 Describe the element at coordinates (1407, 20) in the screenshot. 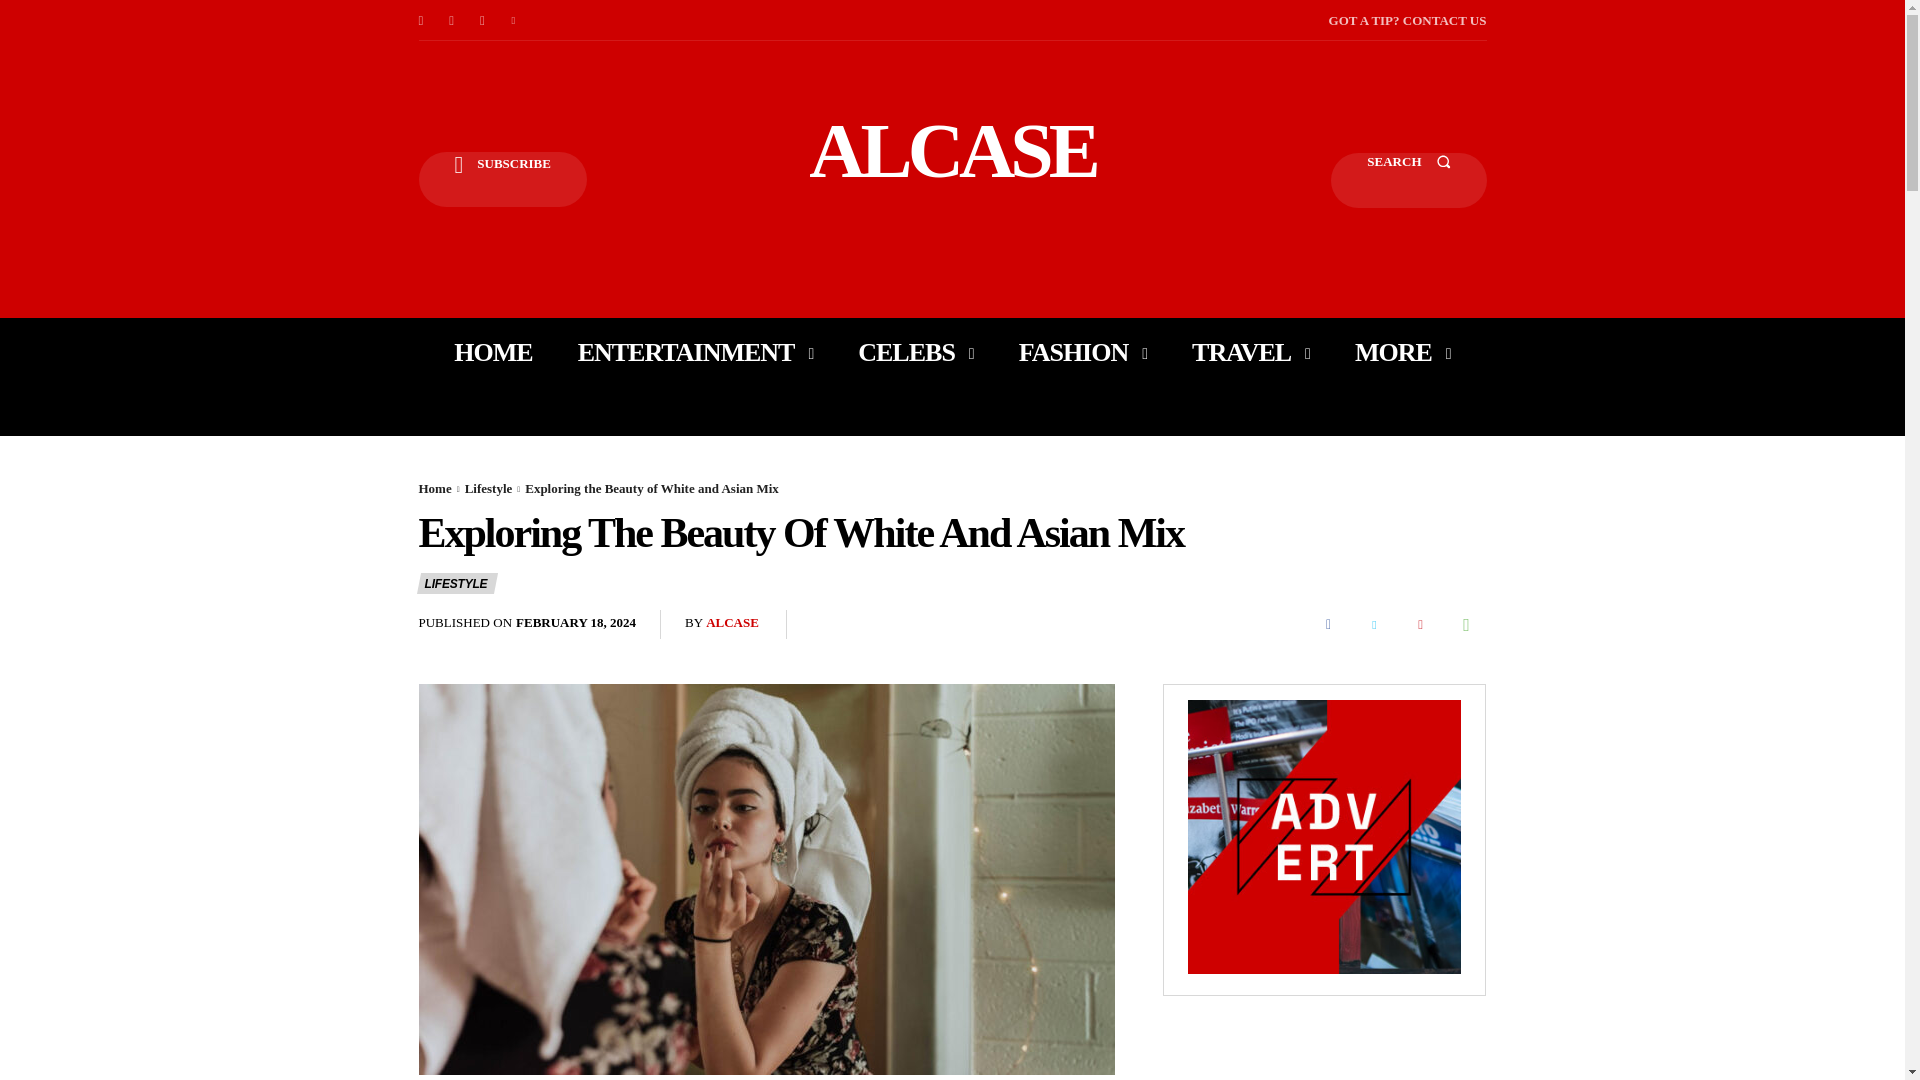

I see `GOT A TIP? CONTACT US` at that location.